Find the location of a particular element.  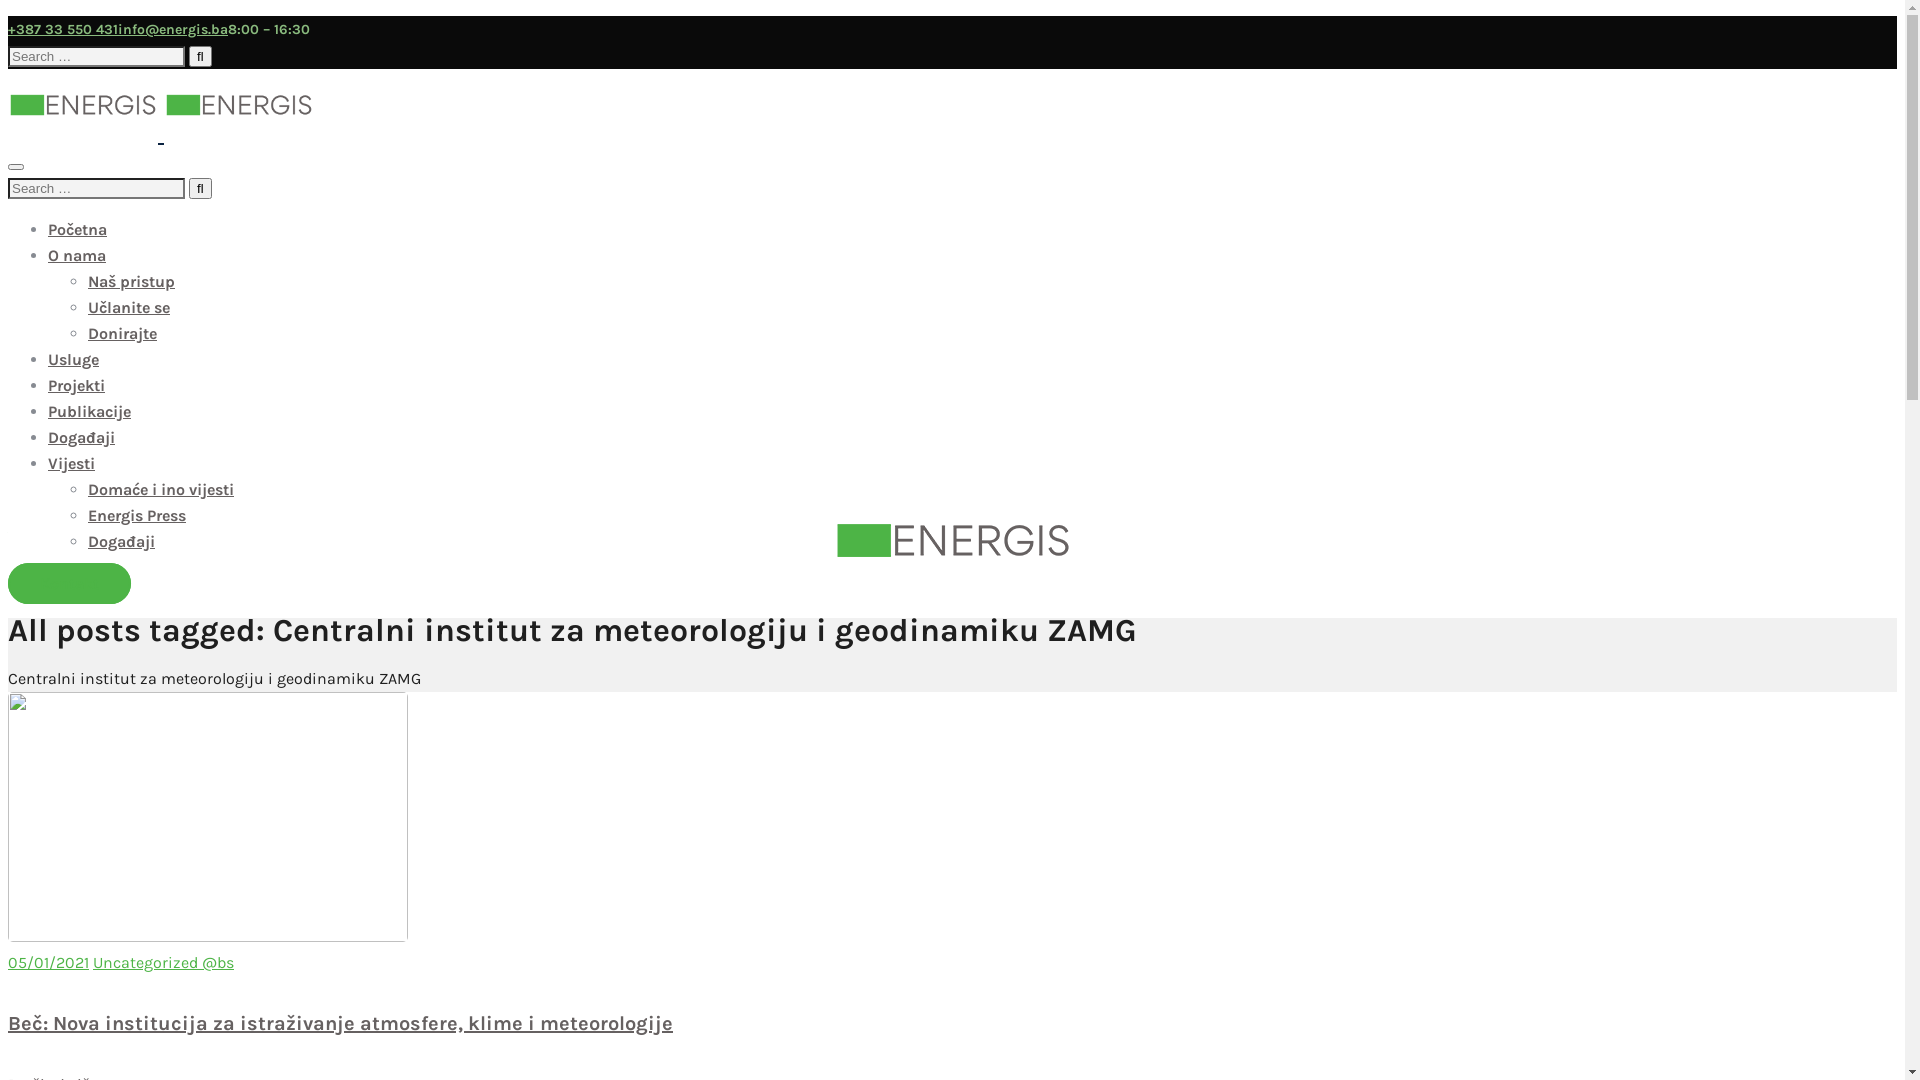

Uncategorized @bs is located at coordinates (164, 962).